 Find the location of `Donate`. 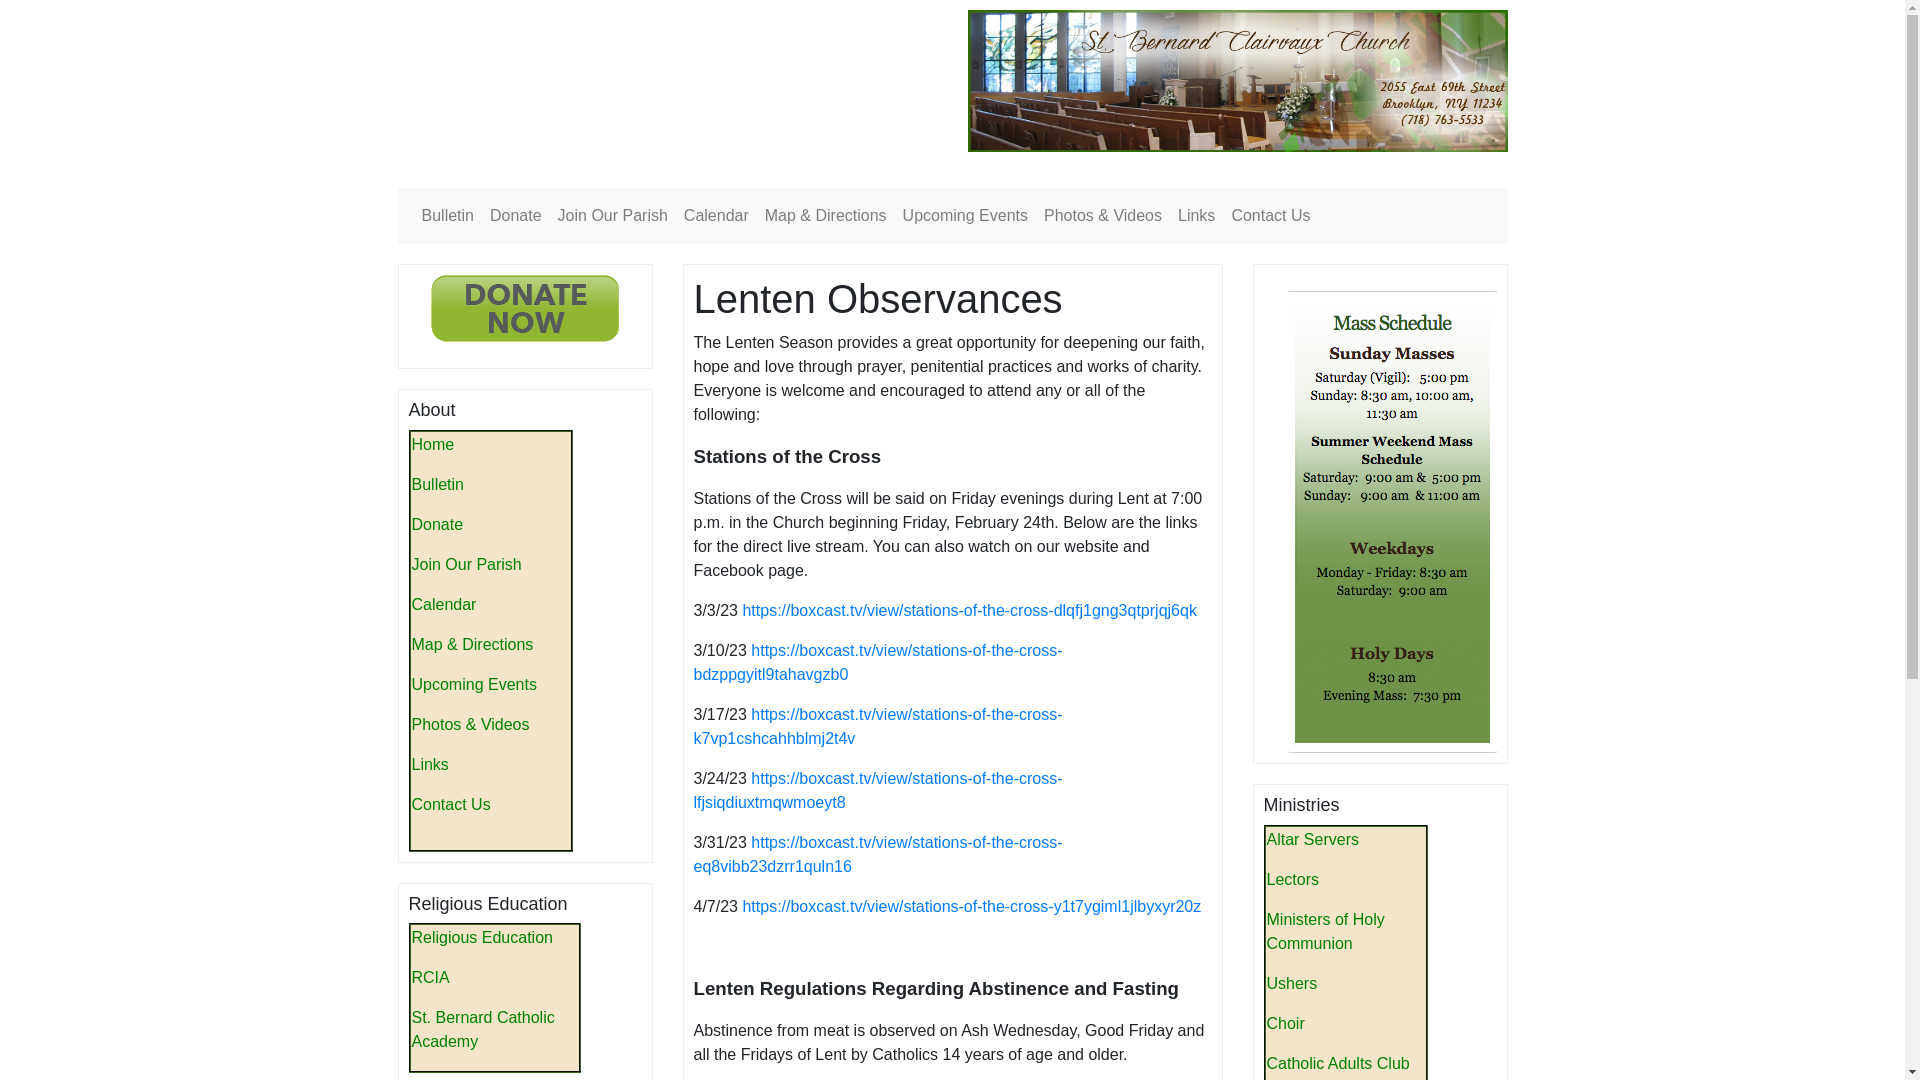

Donate is located at coordinates (515, 216).